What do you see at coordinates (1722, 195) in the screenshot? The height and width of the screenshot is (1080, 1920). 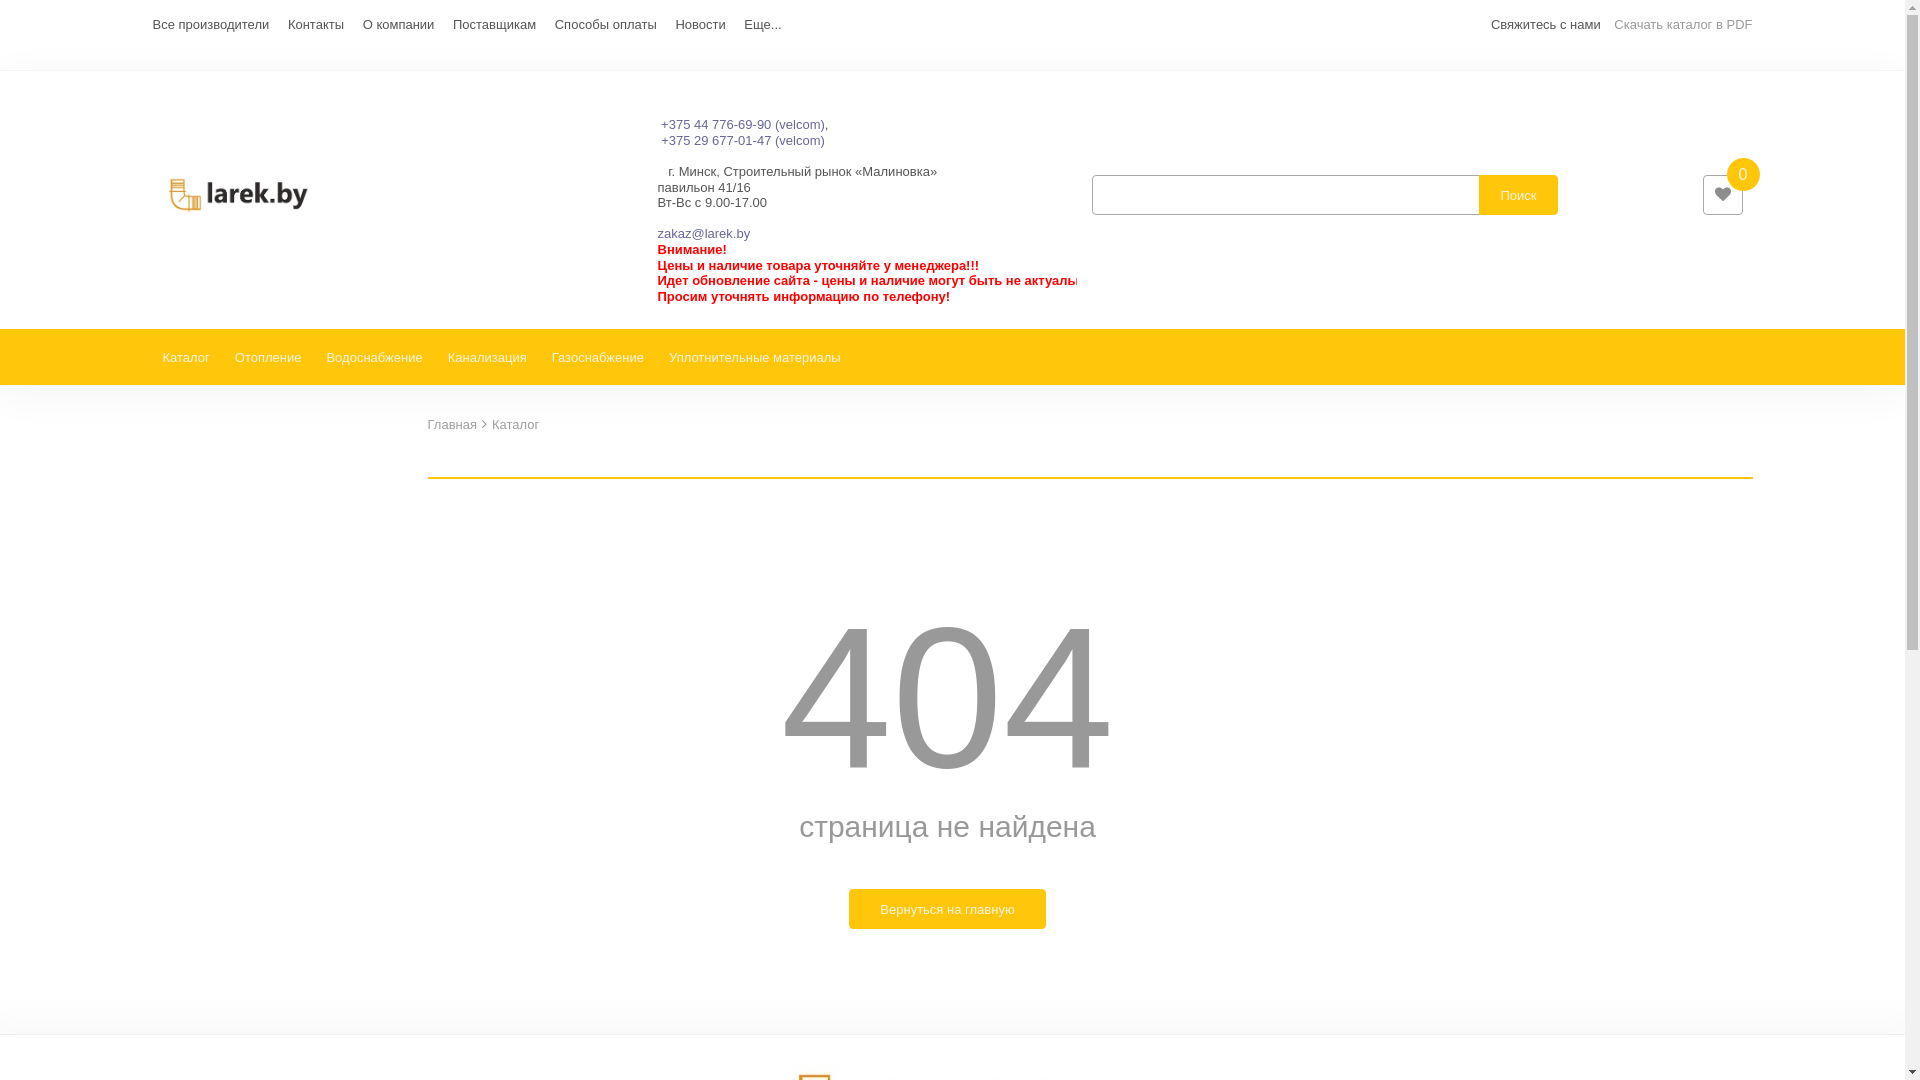 I see `0` at bounding box center [1722, 195].